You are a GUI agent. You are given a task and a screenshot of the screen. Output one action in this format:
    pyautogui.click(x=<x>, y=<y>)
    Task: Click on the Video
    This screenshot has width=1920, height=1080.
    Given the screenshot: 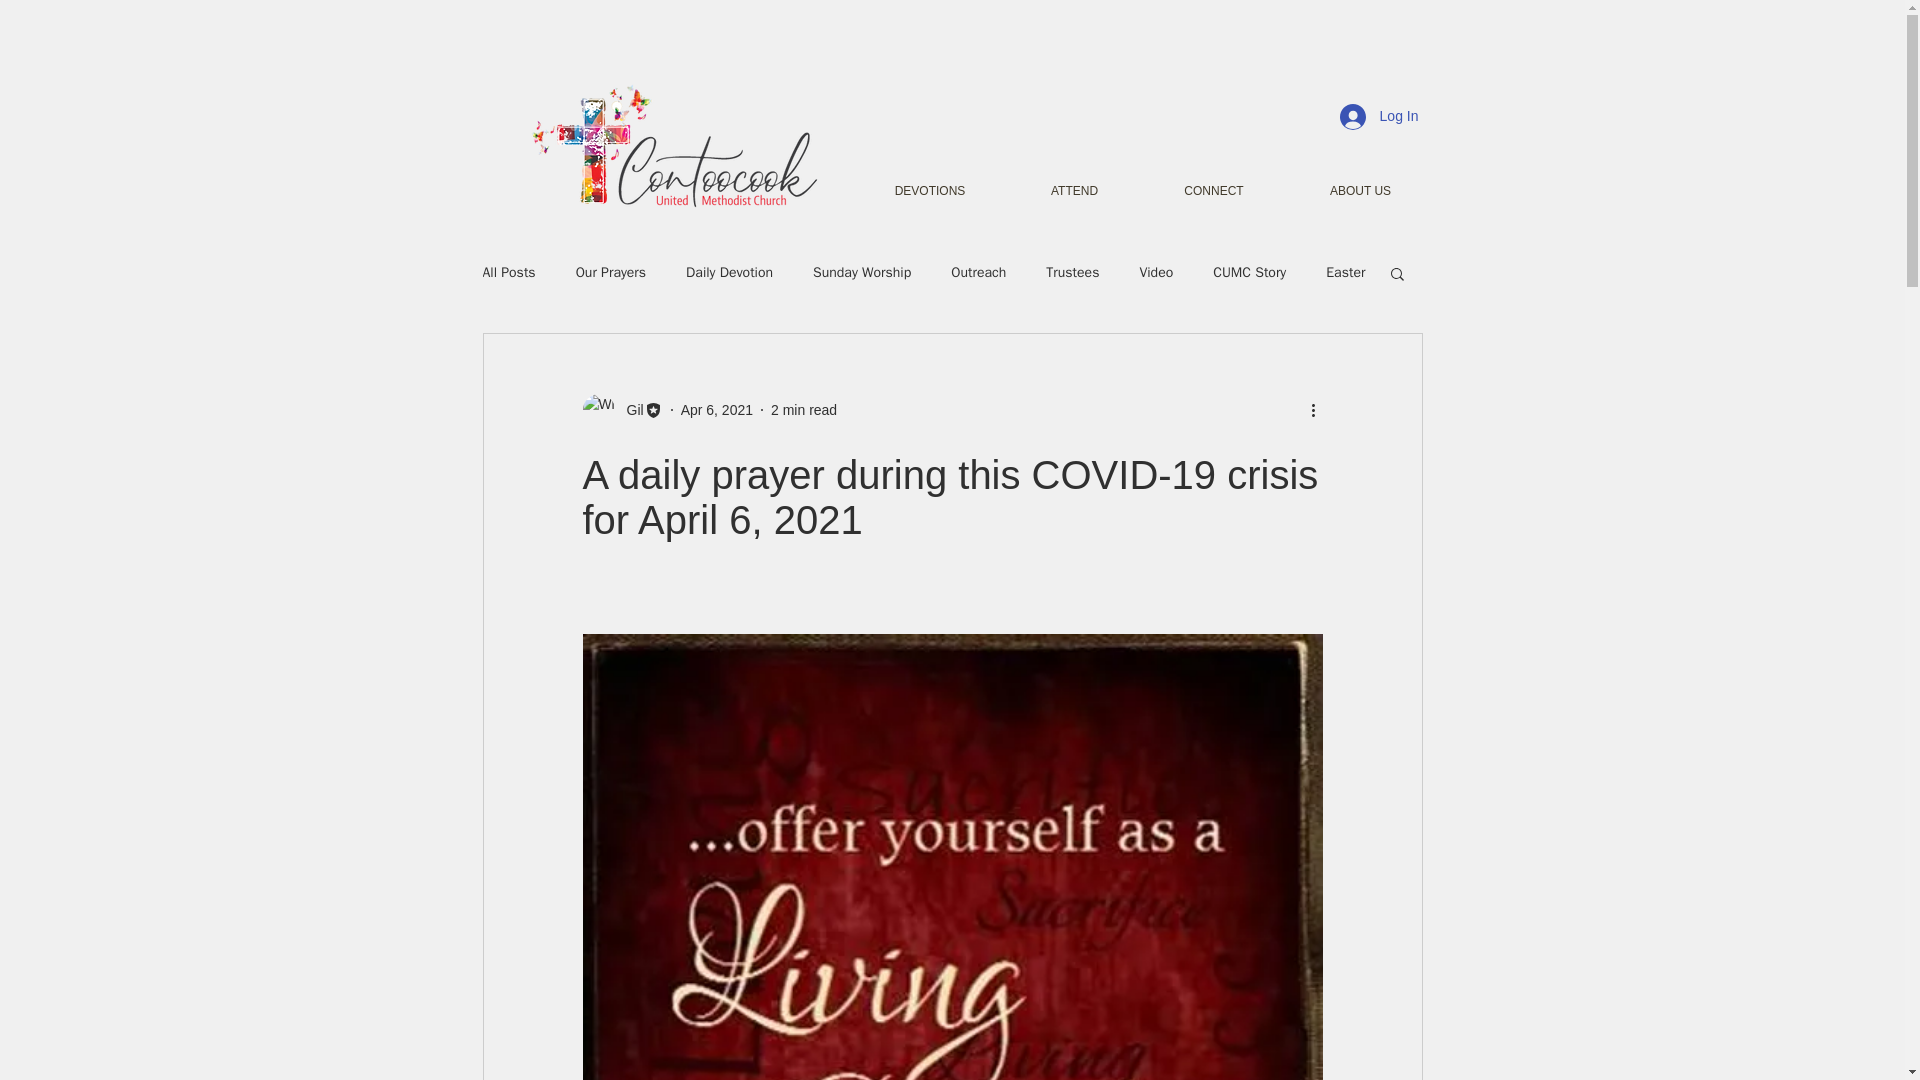 What is the action you would take?
    pyautogui.click(x=1156, y=272)
    